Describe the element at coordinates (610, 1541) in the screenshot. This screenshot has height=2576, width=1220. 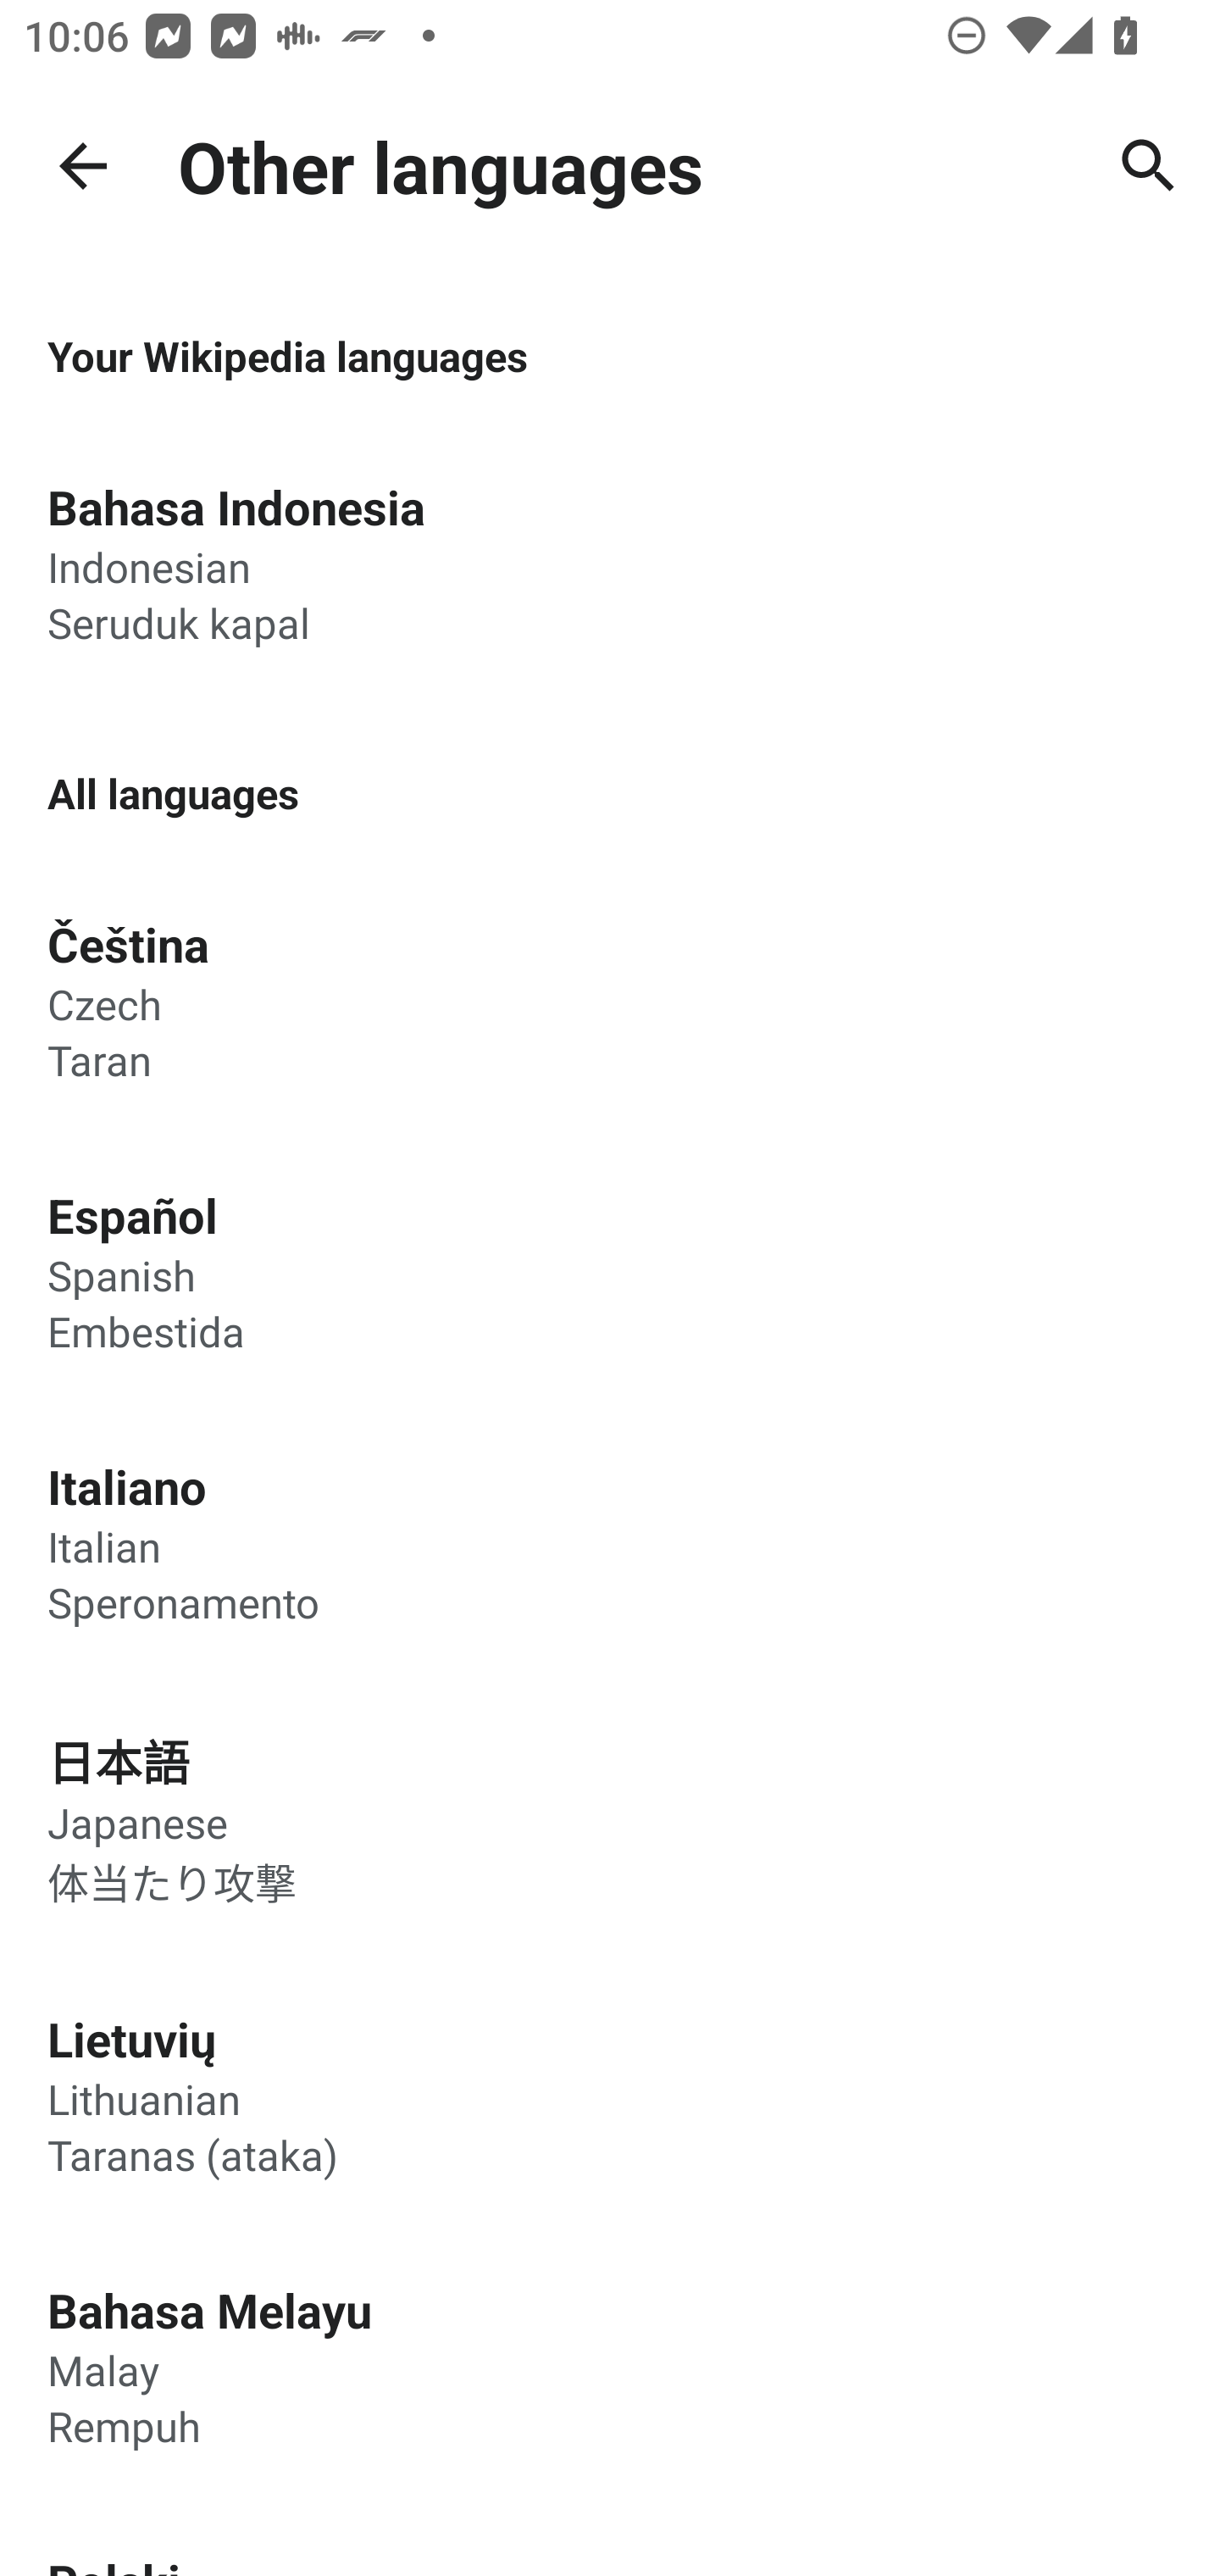
I see `Italiano Italian Speronamento` at that location.